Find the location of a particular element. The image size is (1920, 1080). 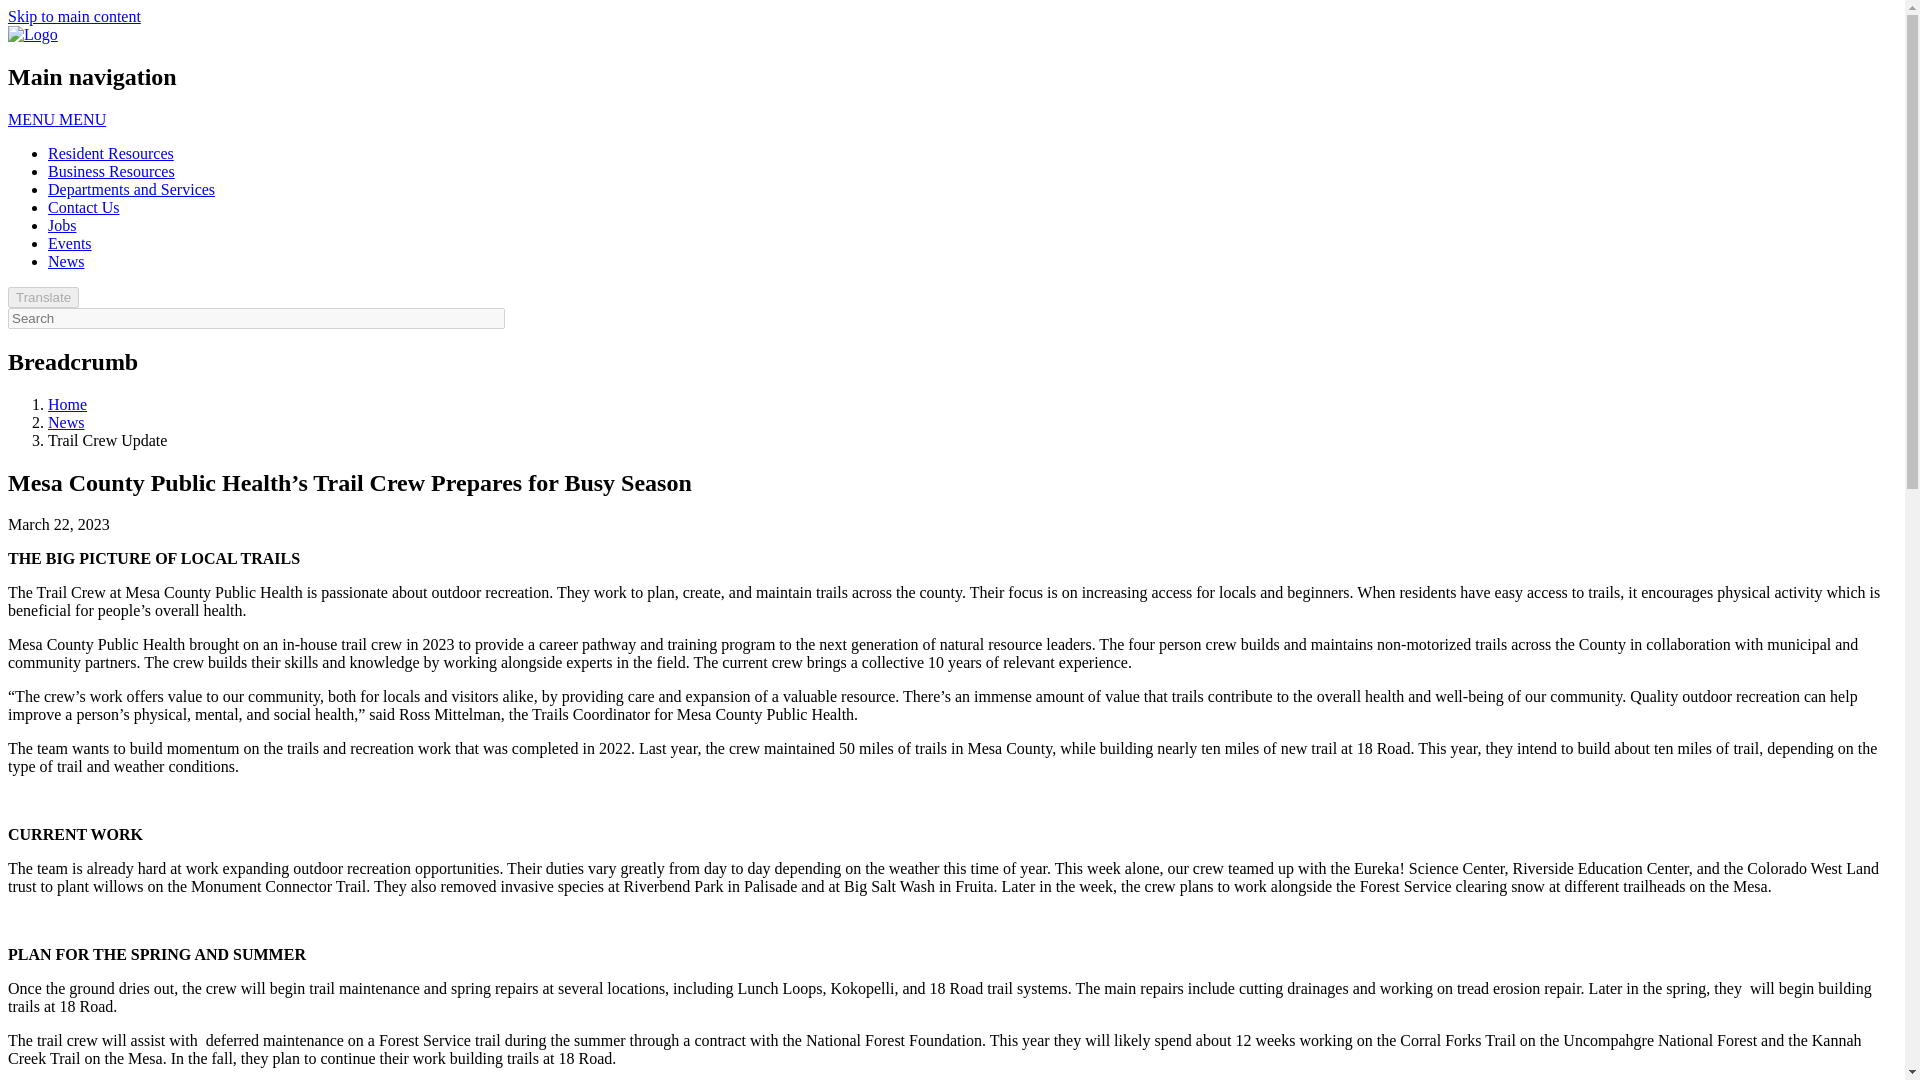

MENU MENU is located at coordinates (56, 120).